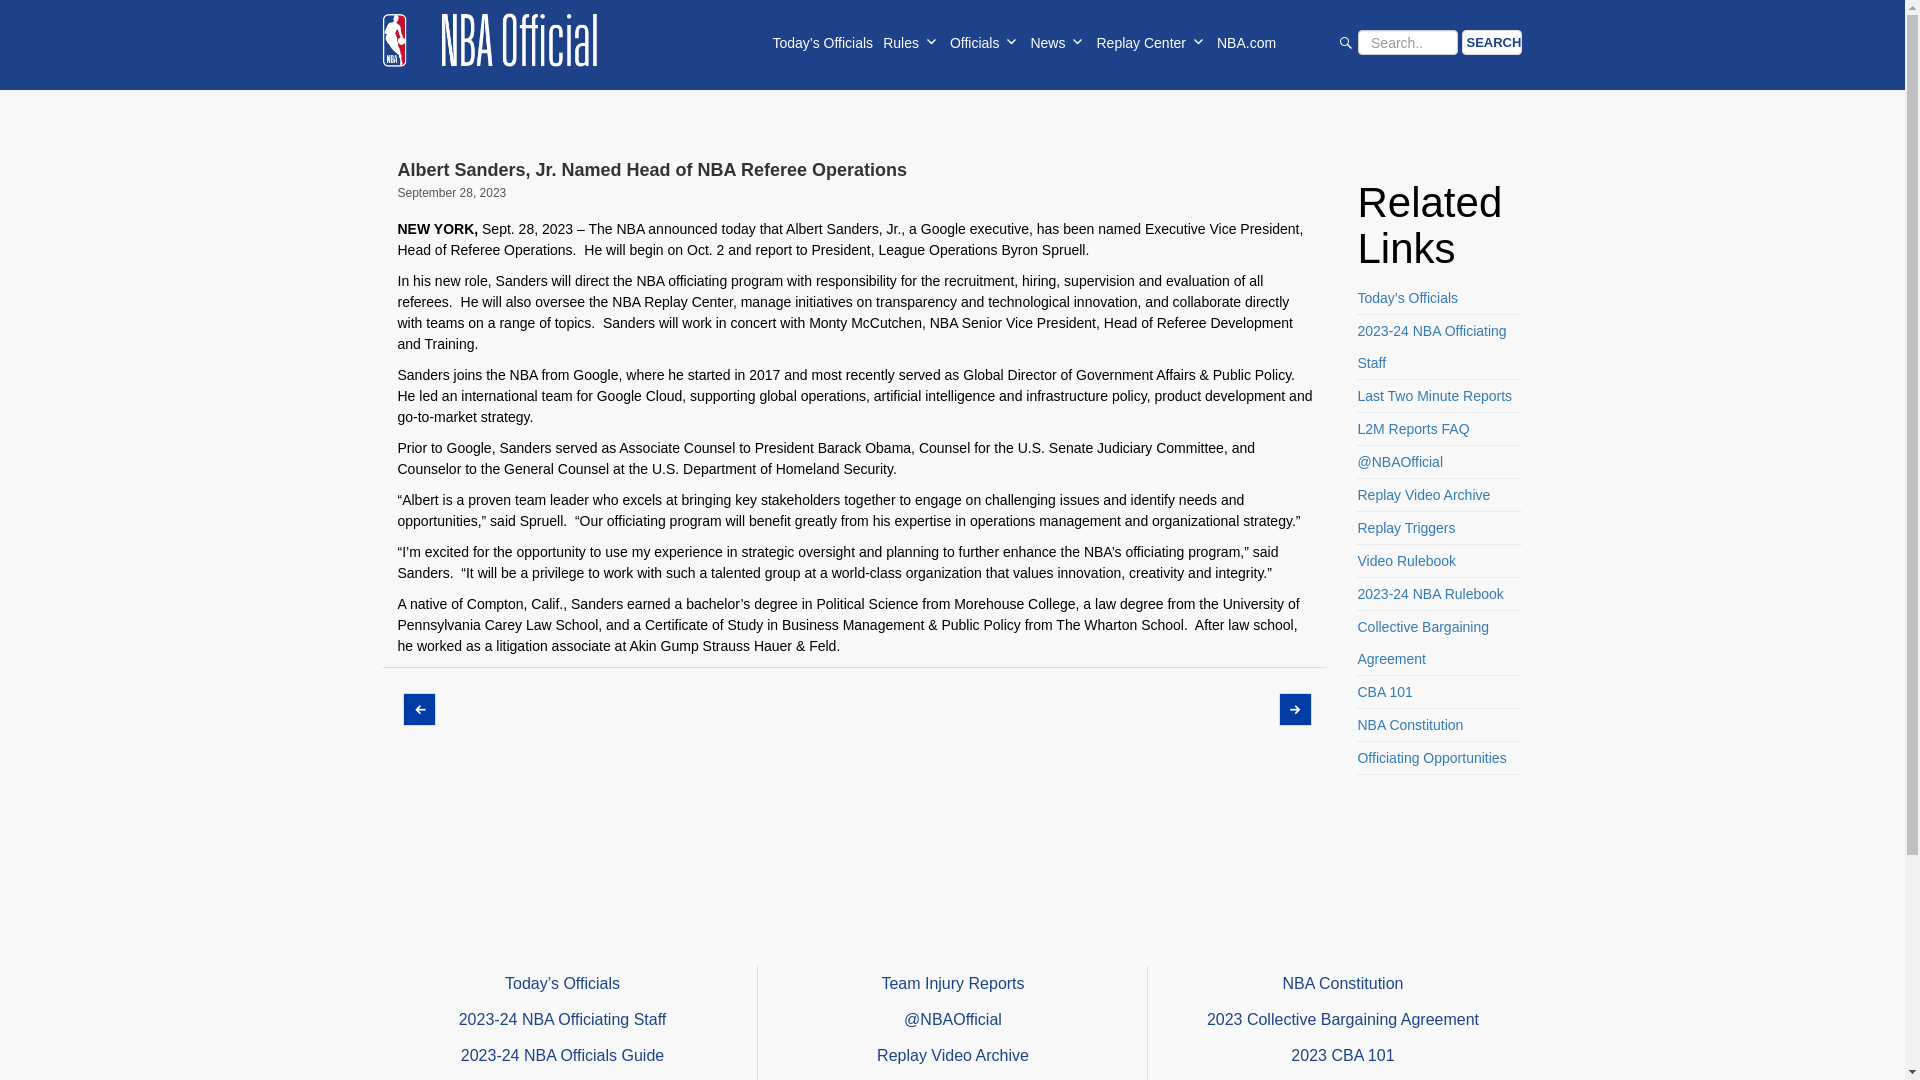 The image size is (1920, 1080). Describe the element at coordinates (416, 709) in the screenshot. I see `EDUCATIONAL VIDEO: FLOPPING ` at that location.